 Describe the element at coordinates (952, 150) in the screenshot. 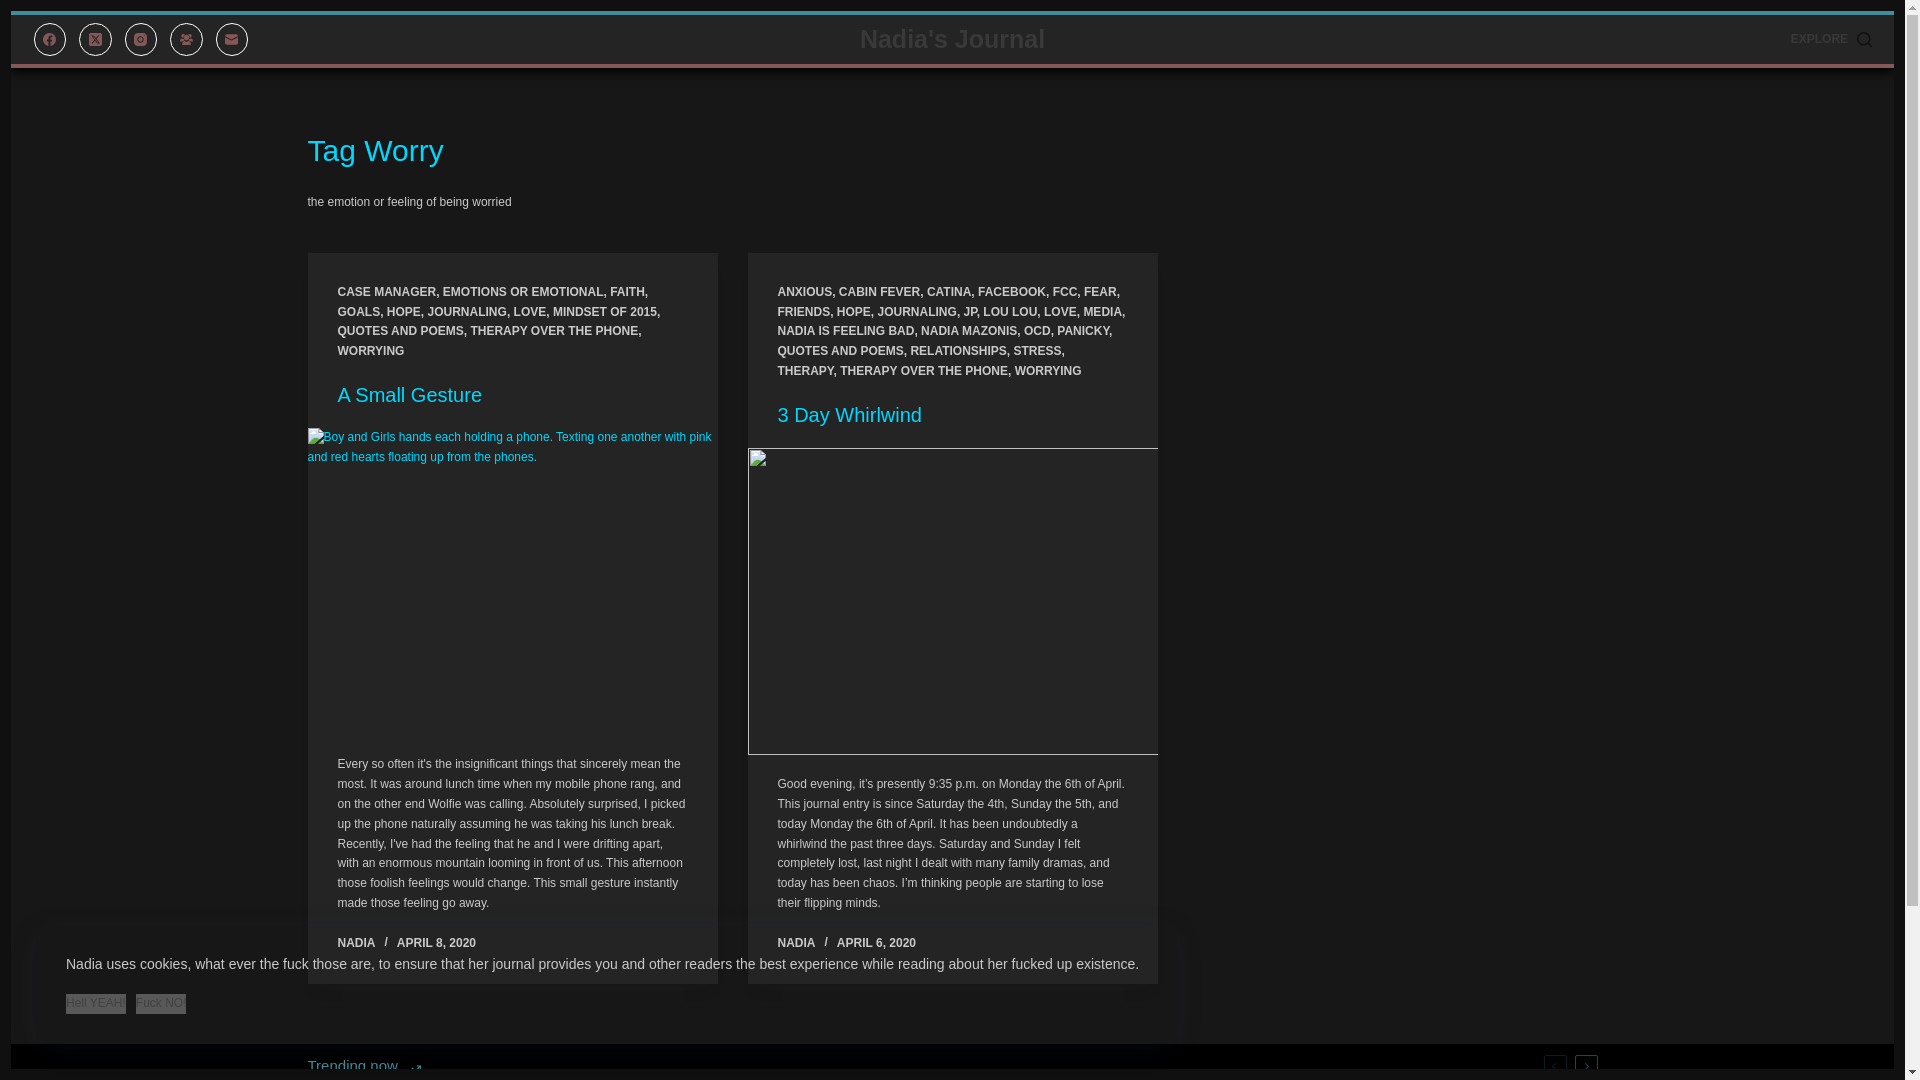

I see `Tag worry` at that location.